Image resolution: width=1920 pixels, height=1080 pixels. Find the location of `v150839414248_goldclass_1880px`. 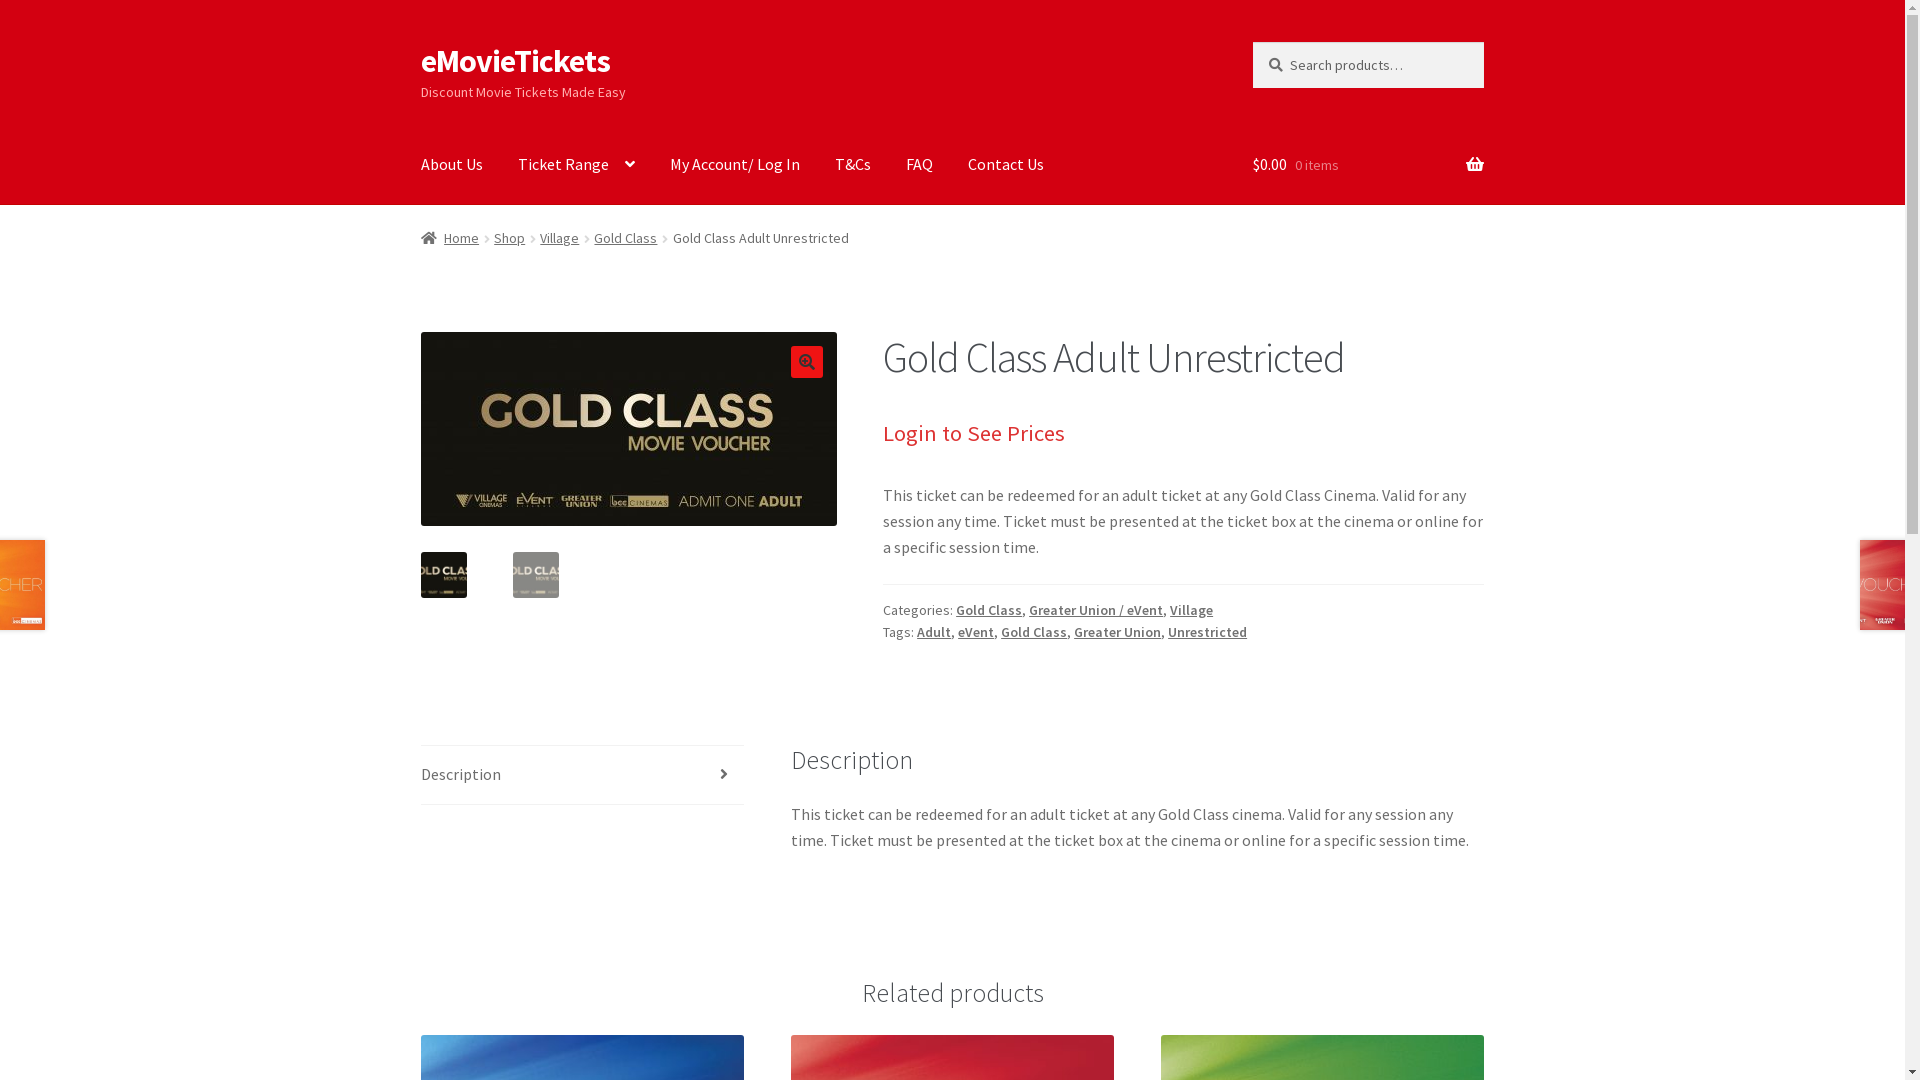

v150839414248_goldclass_1880px is located at coordinates (1045, 429).